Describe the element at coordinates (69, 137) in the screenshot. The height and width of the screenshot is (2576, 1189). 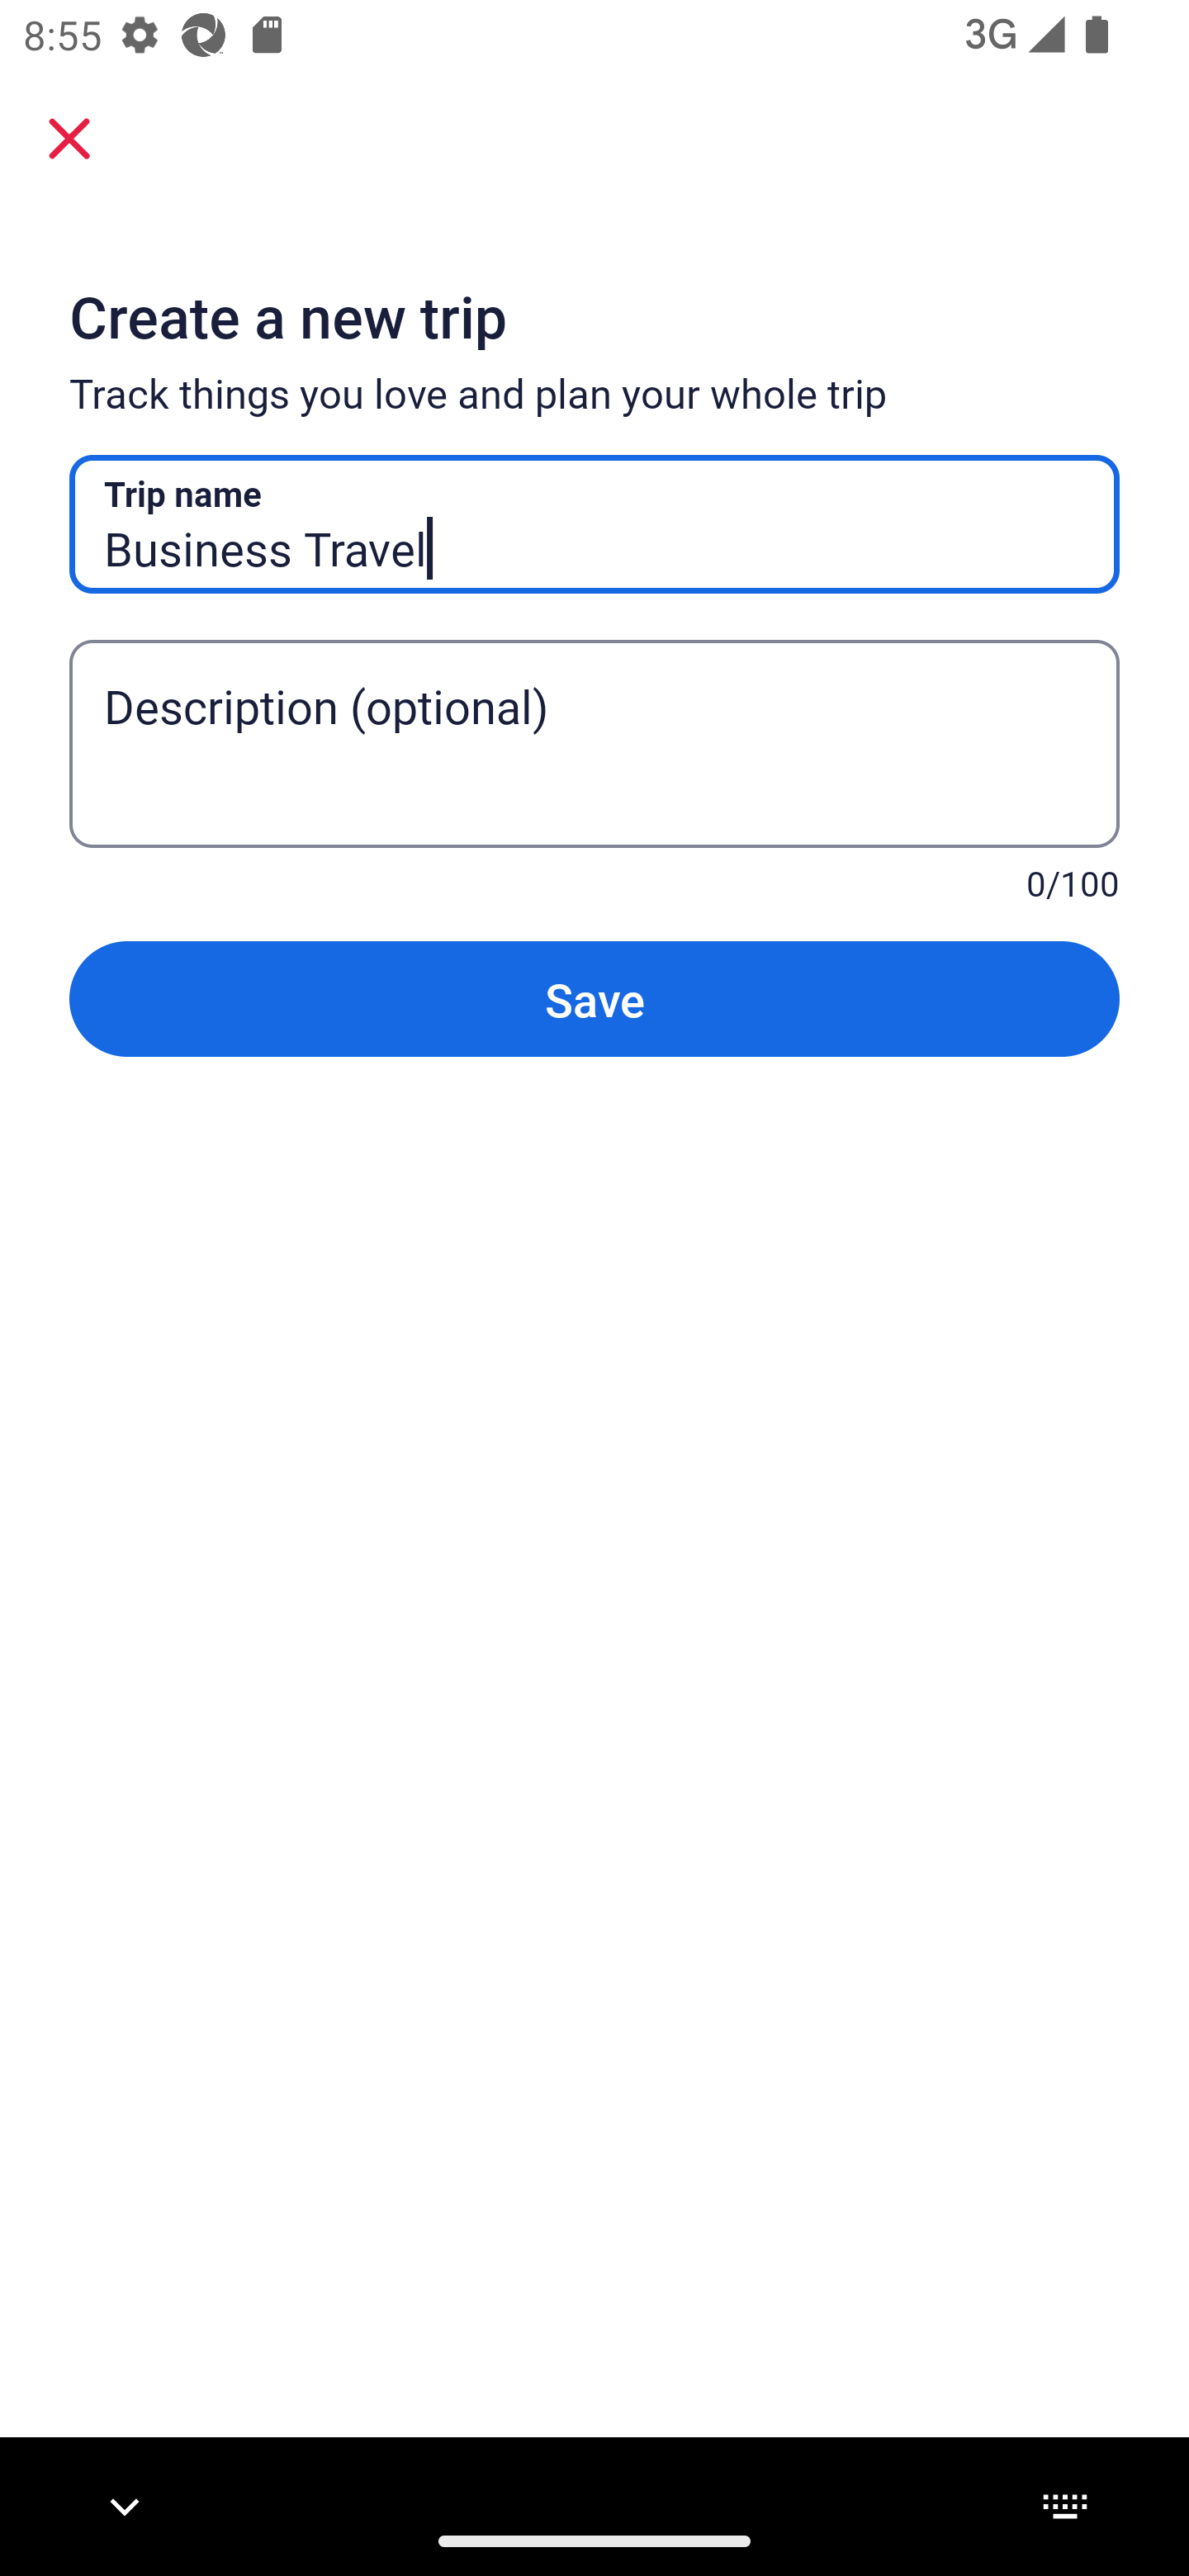
I see `Close` at that location.